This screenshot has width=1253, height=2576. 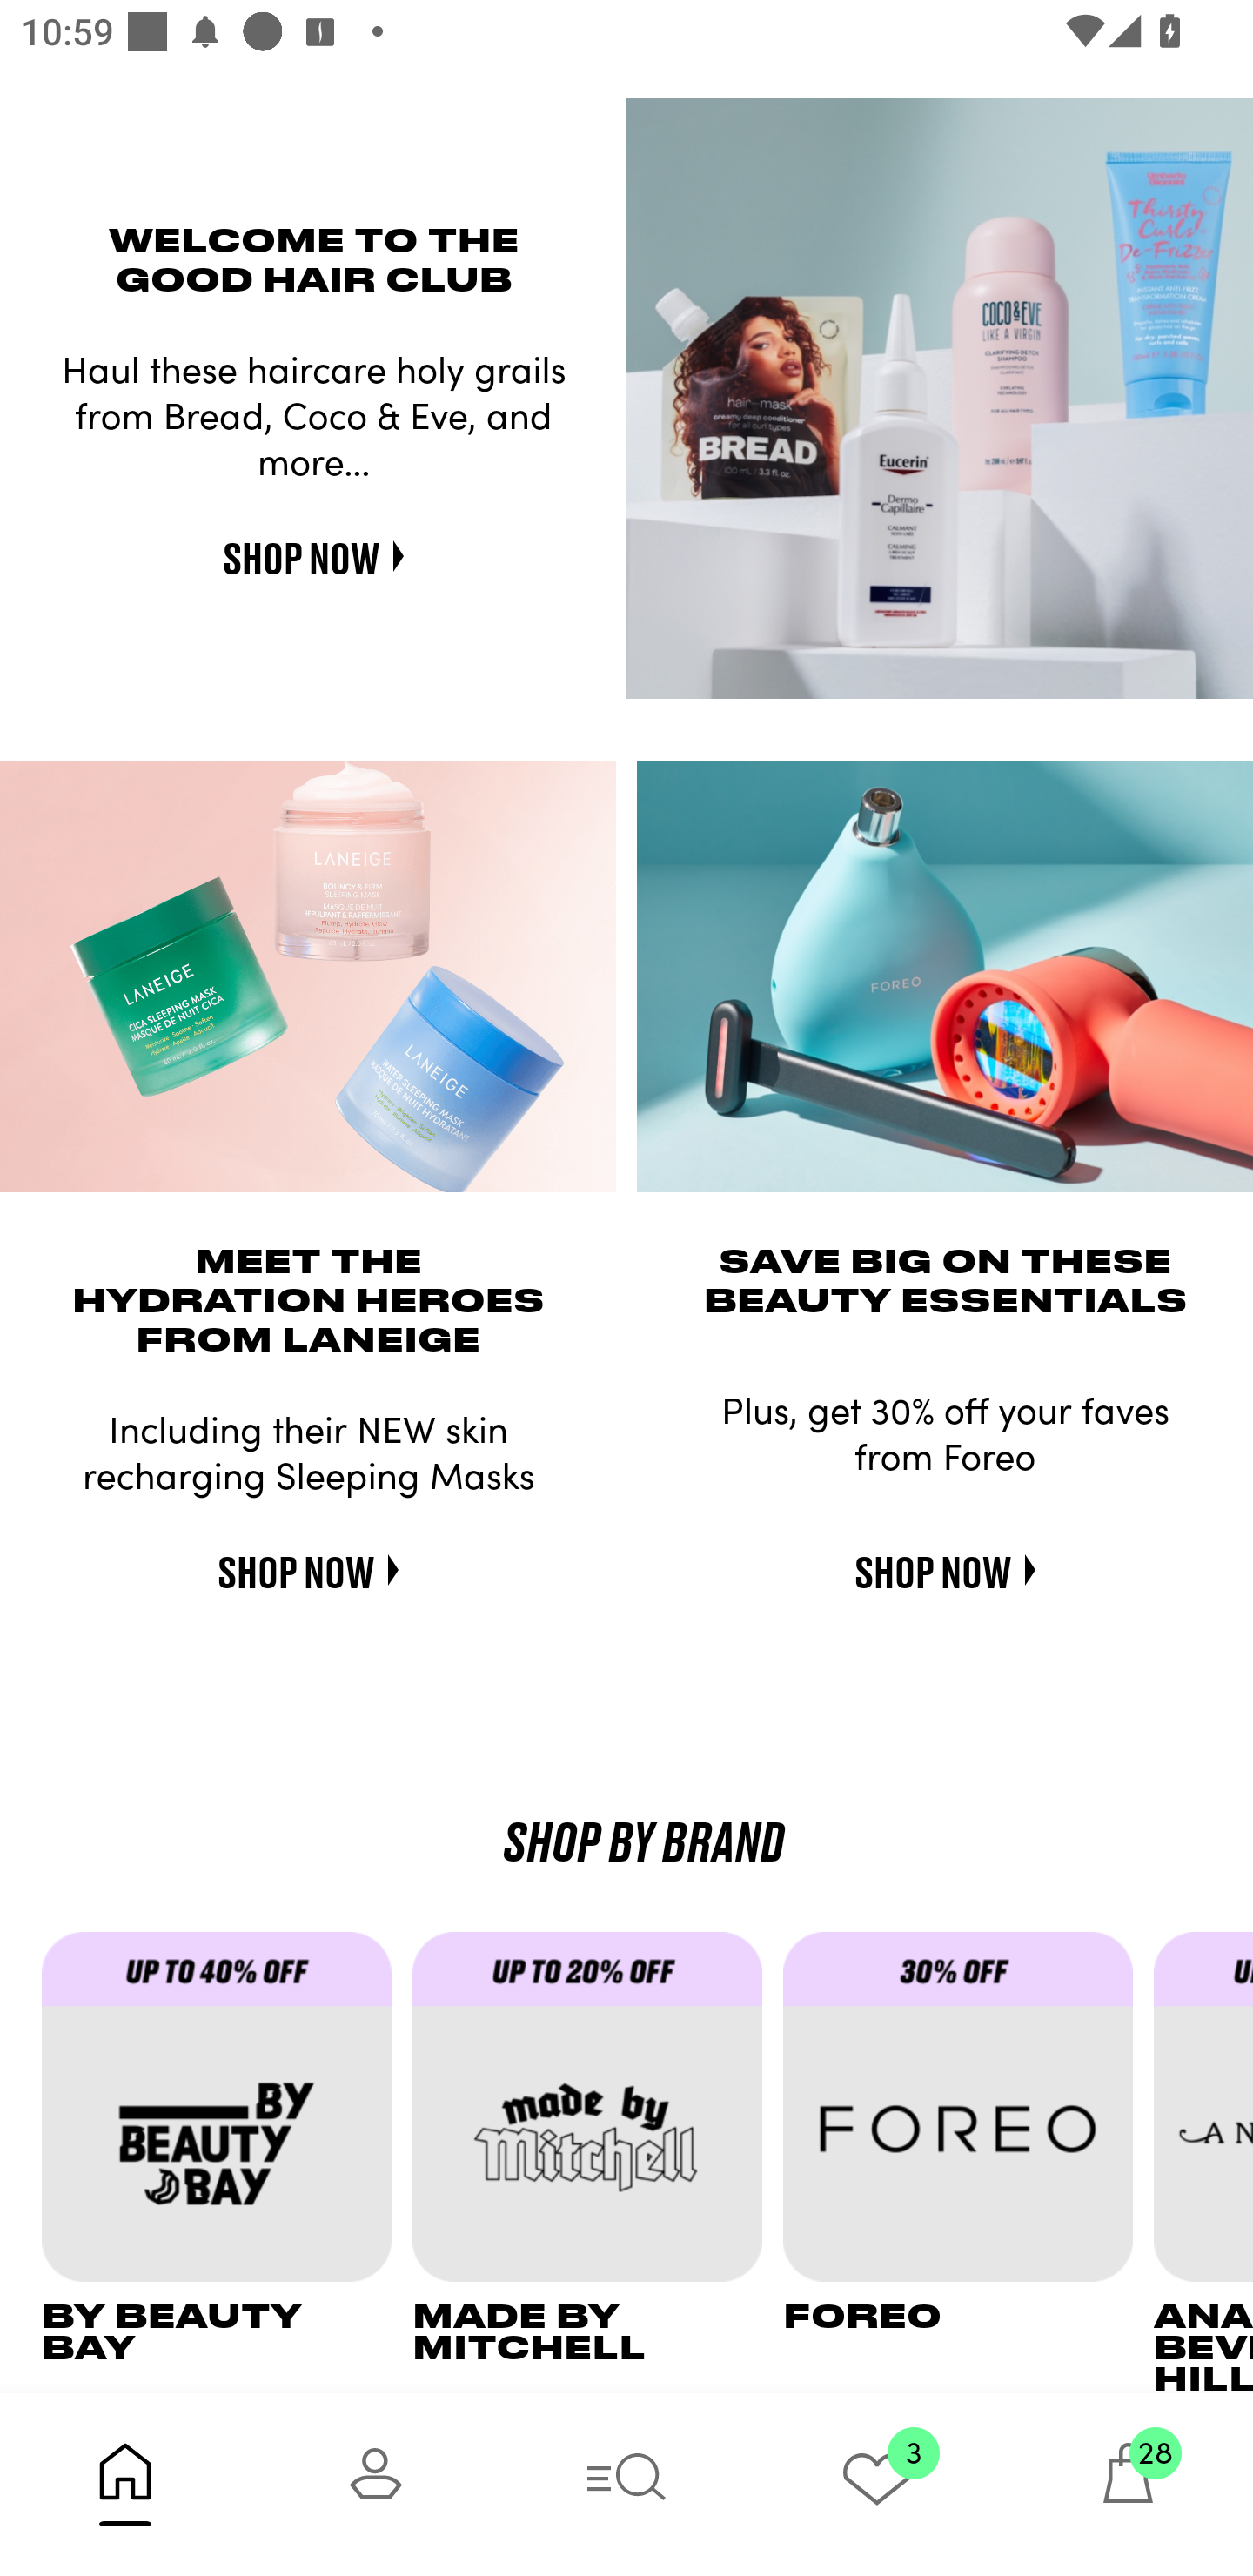 What do you see at coordinates (597, 2162) in the screenshot?
I see `MADE BY MITCHELL` at bounding box center [597, 2162].